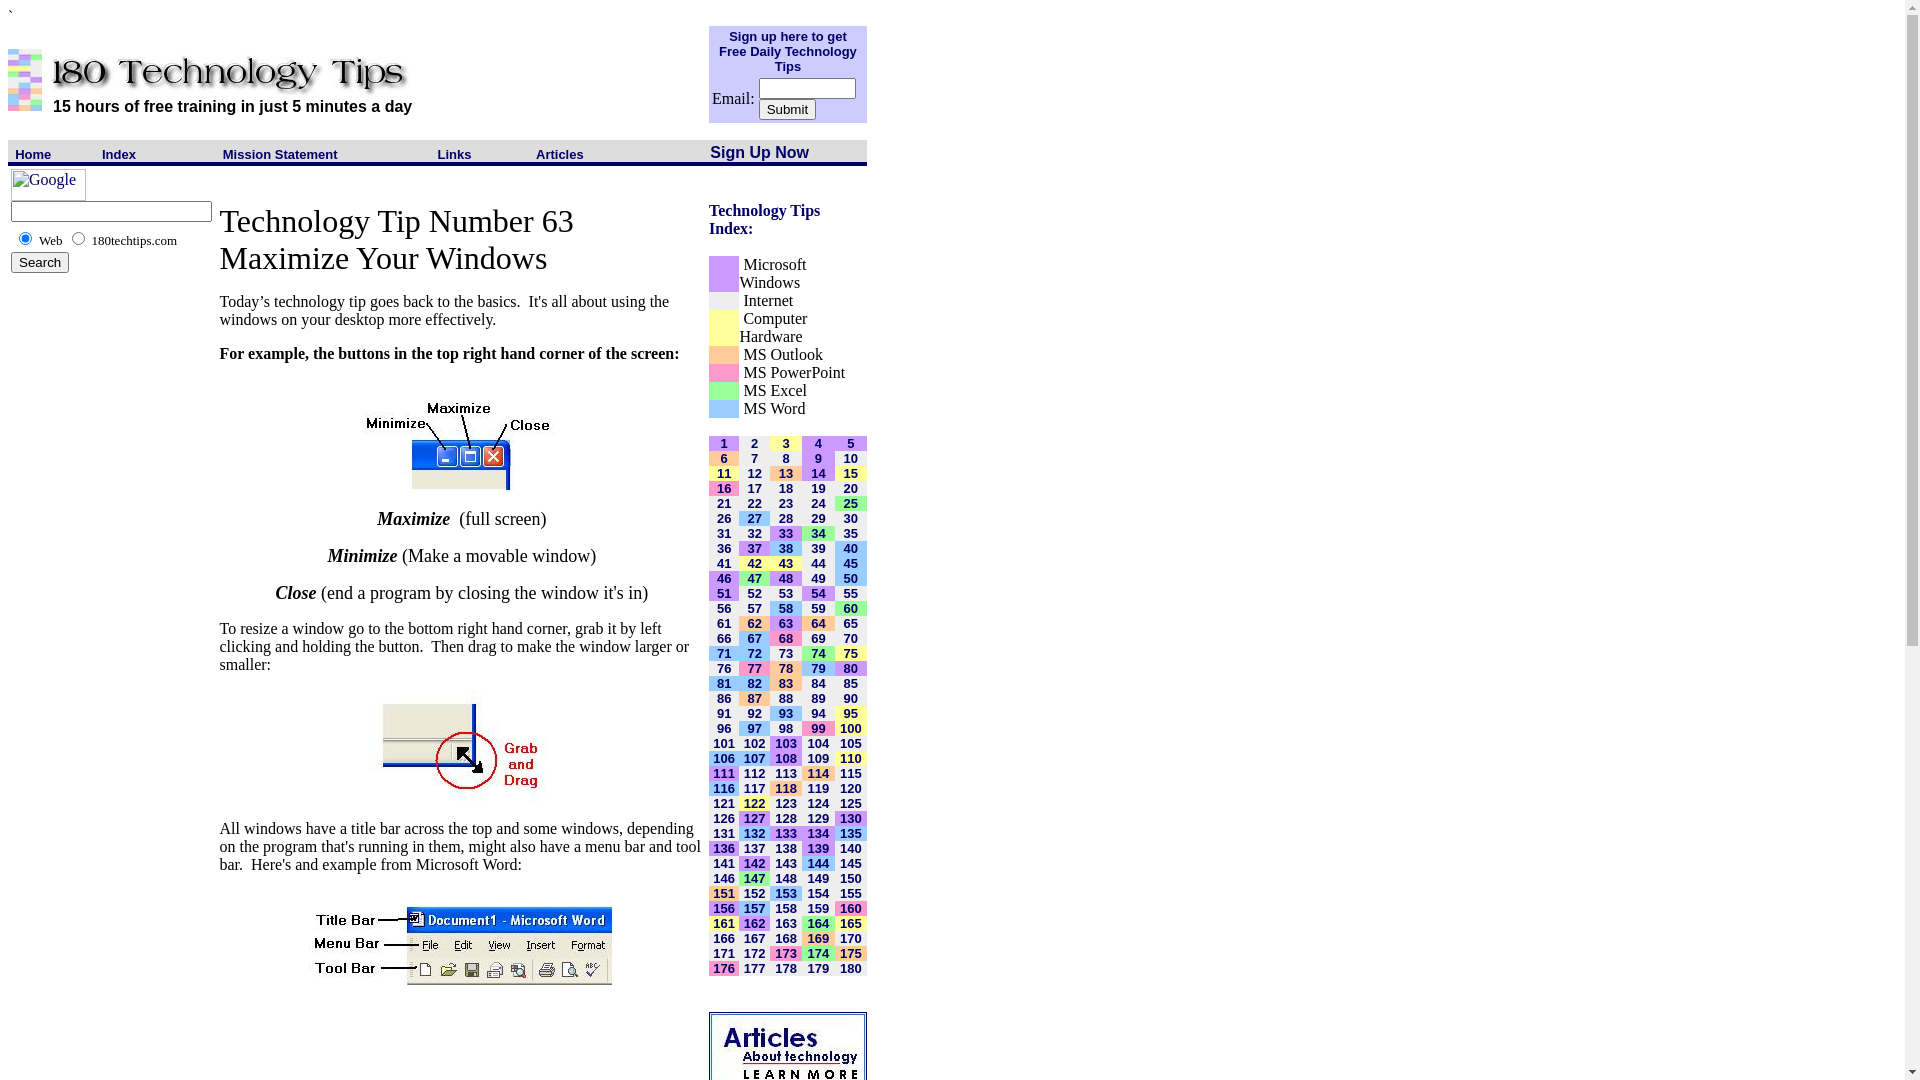  I want to click on 109, so click(819, 758).